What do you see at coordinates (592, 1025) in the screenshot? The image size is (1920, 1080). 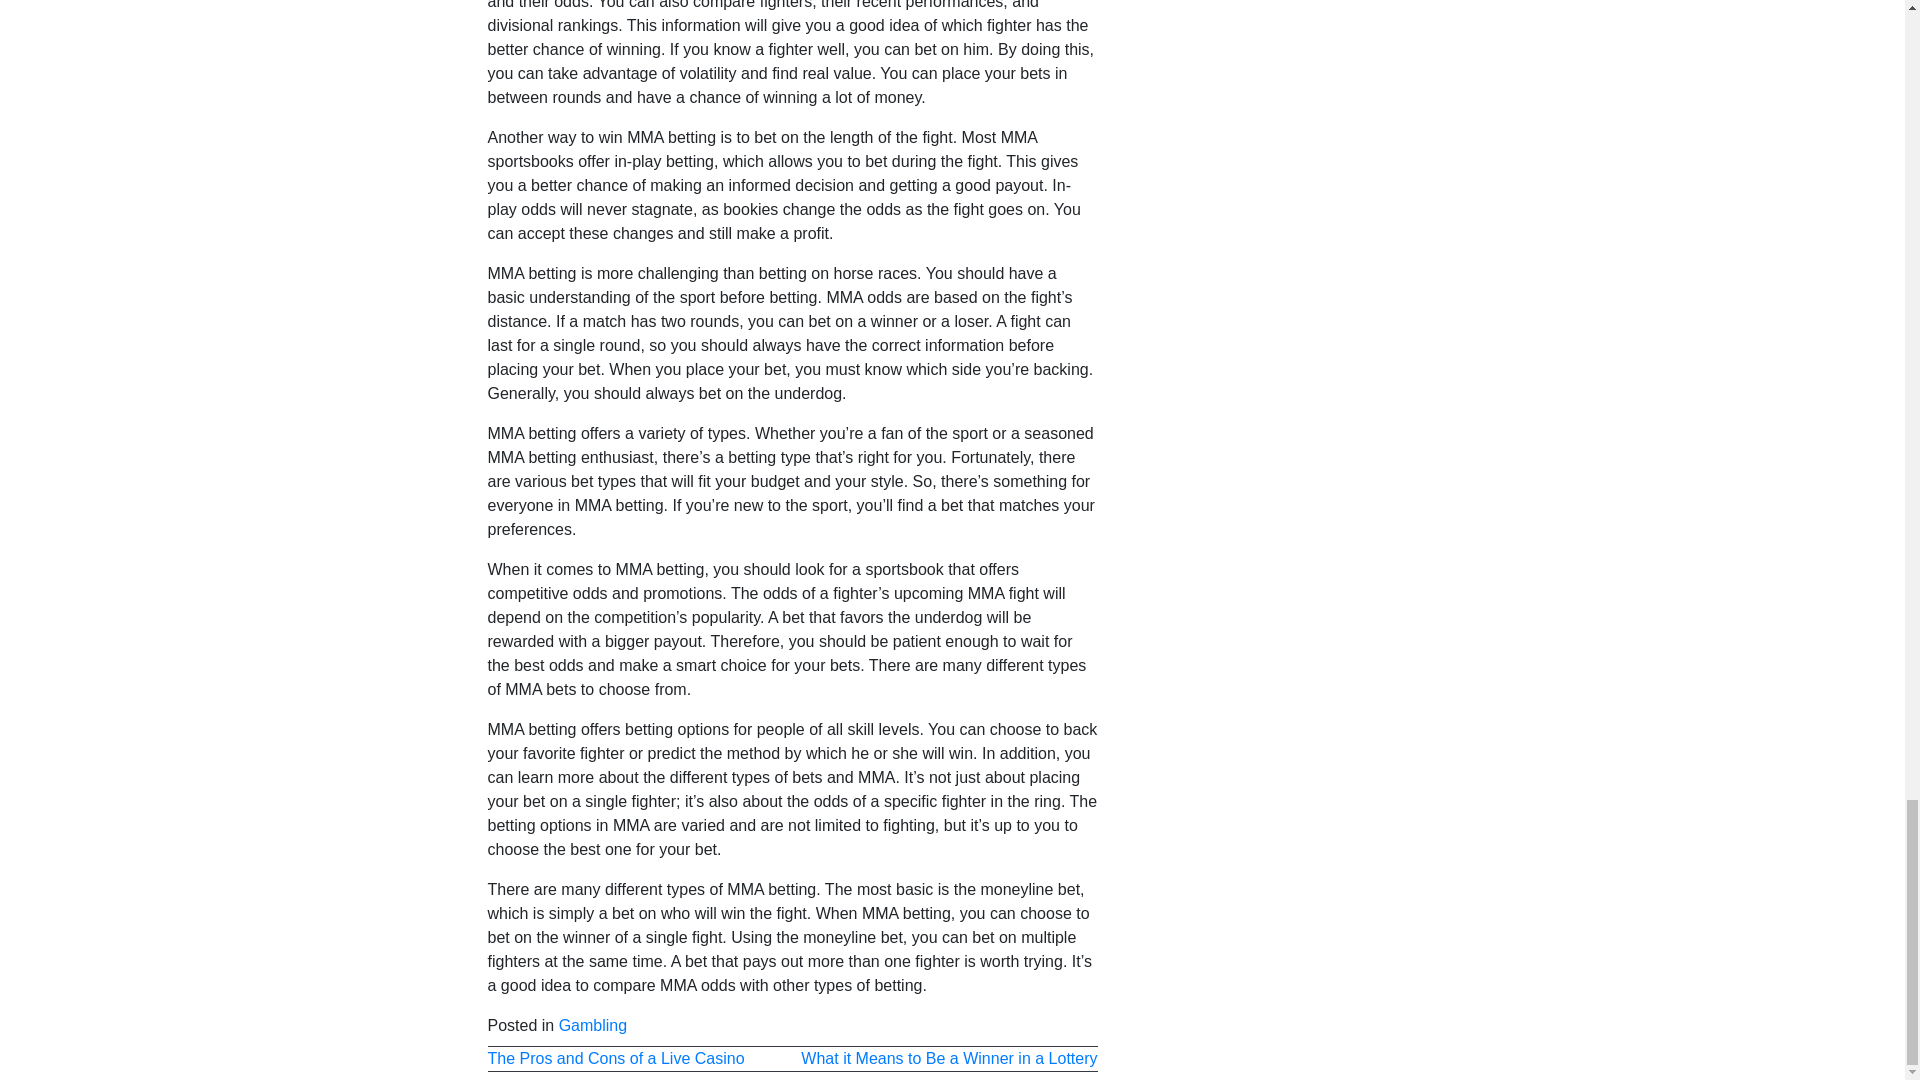 I see `Gambling` at bounding box center [592, 1025].